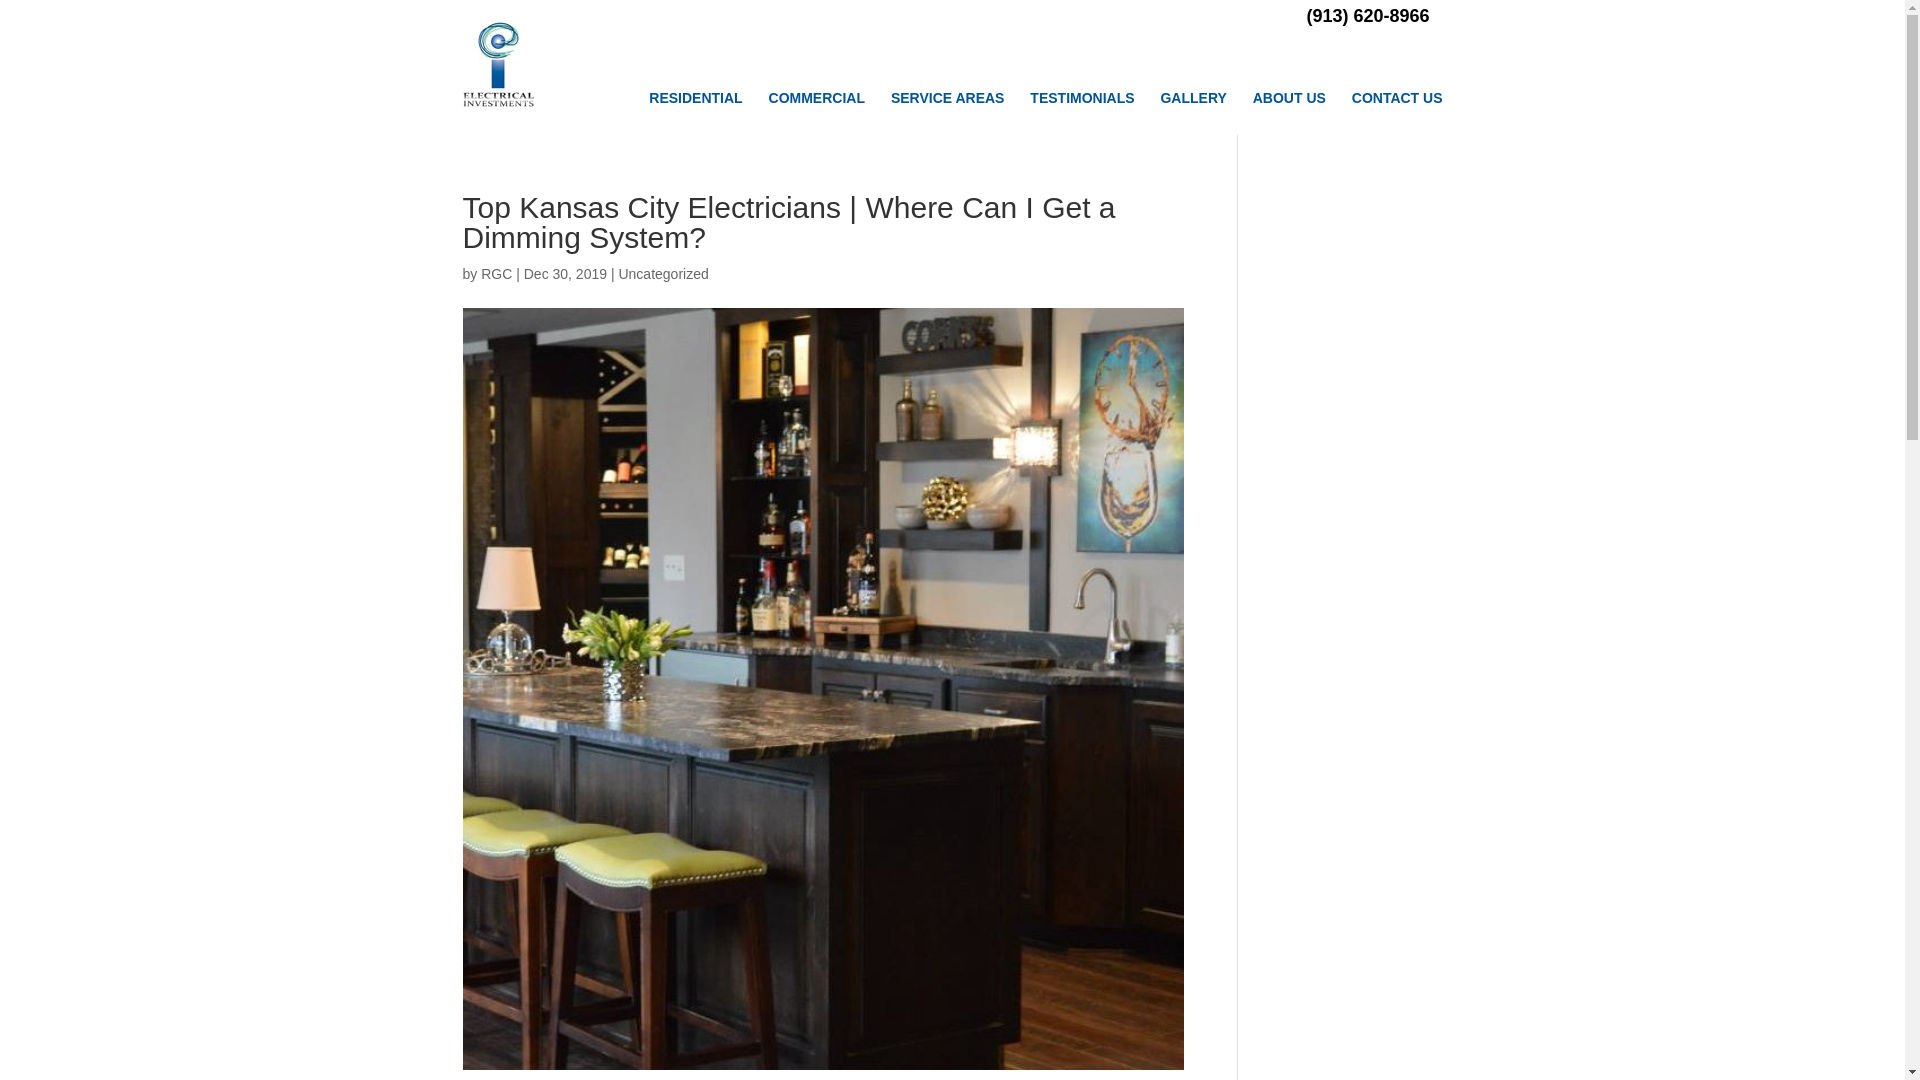 The image size is (1920, 1080). What do you see at coordinates (1290, 97) in the screenshot?
I see `ABOUT US` at bounding box center [1290, 97].